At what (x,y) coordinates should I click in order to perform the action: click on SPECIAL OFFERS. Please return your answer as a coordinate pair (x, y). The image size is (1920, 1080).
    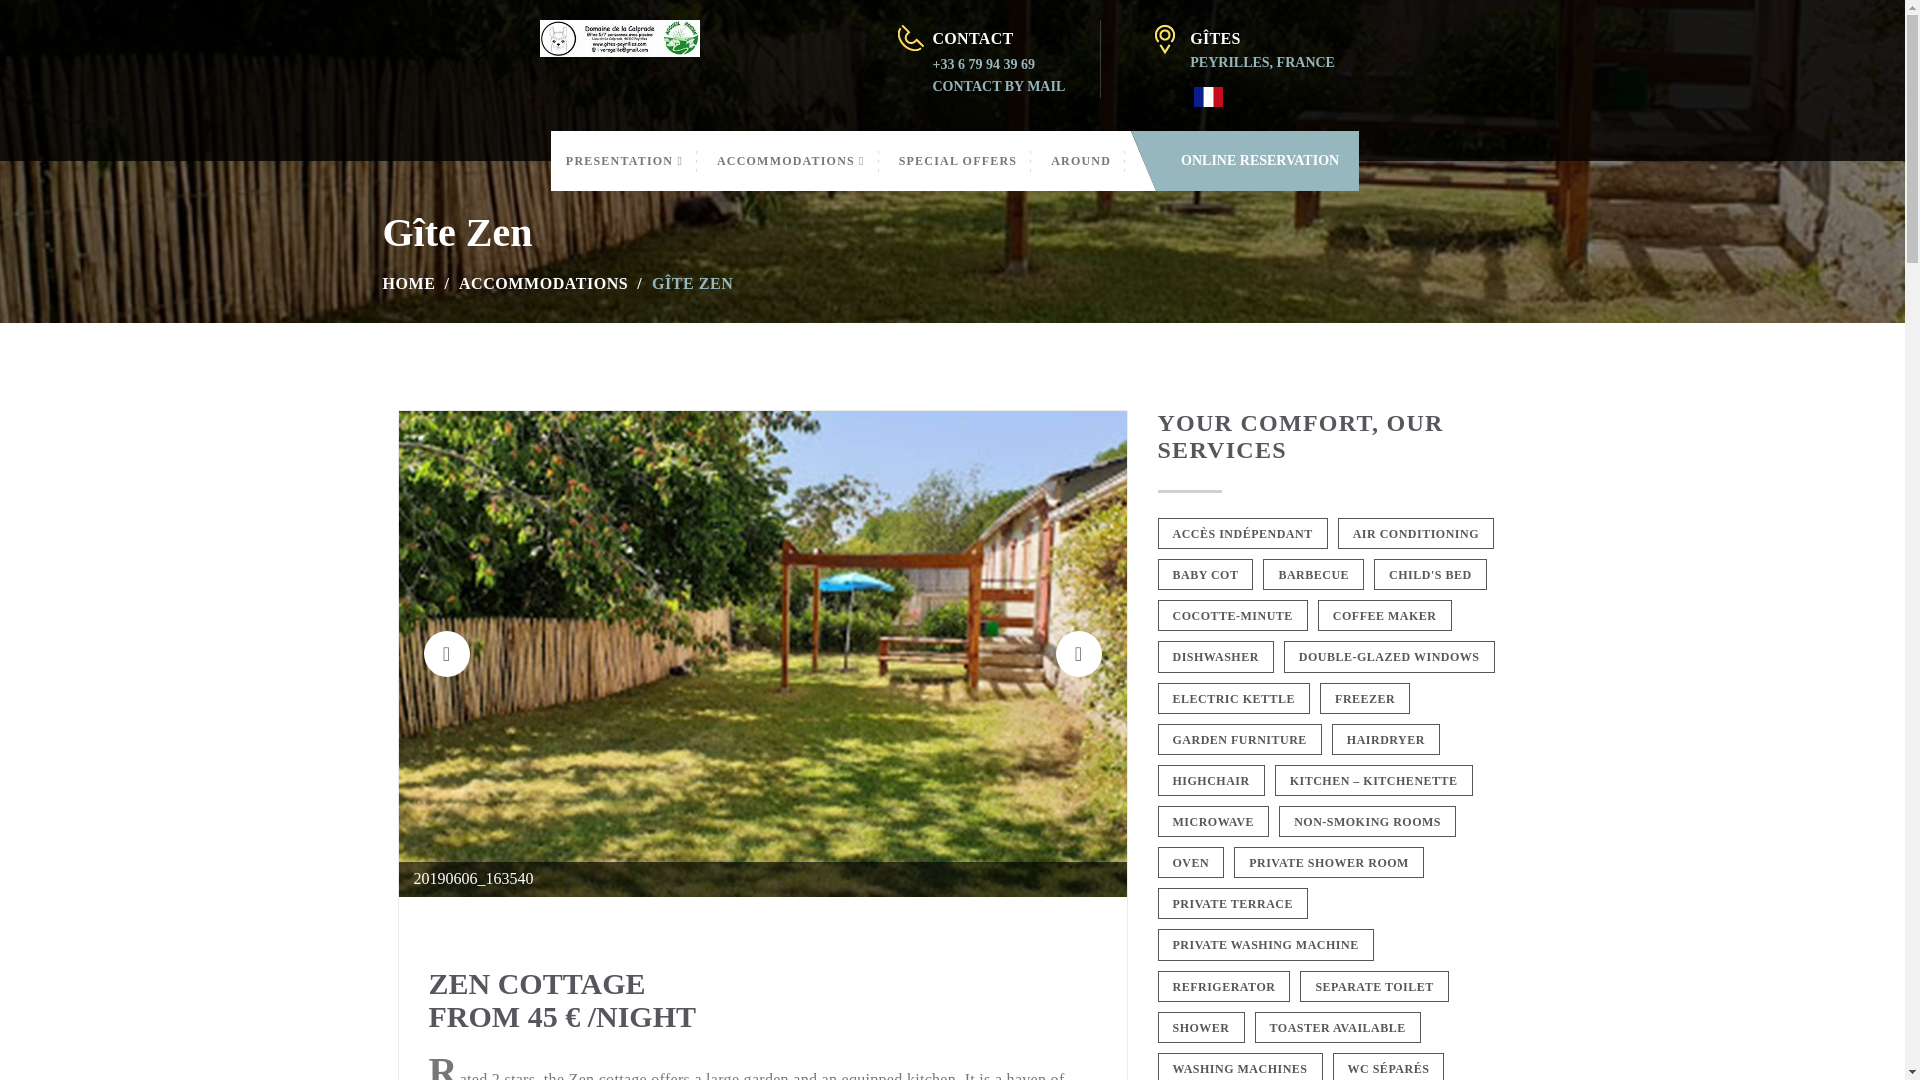
    Looking at the image, I should click on (958, 160).